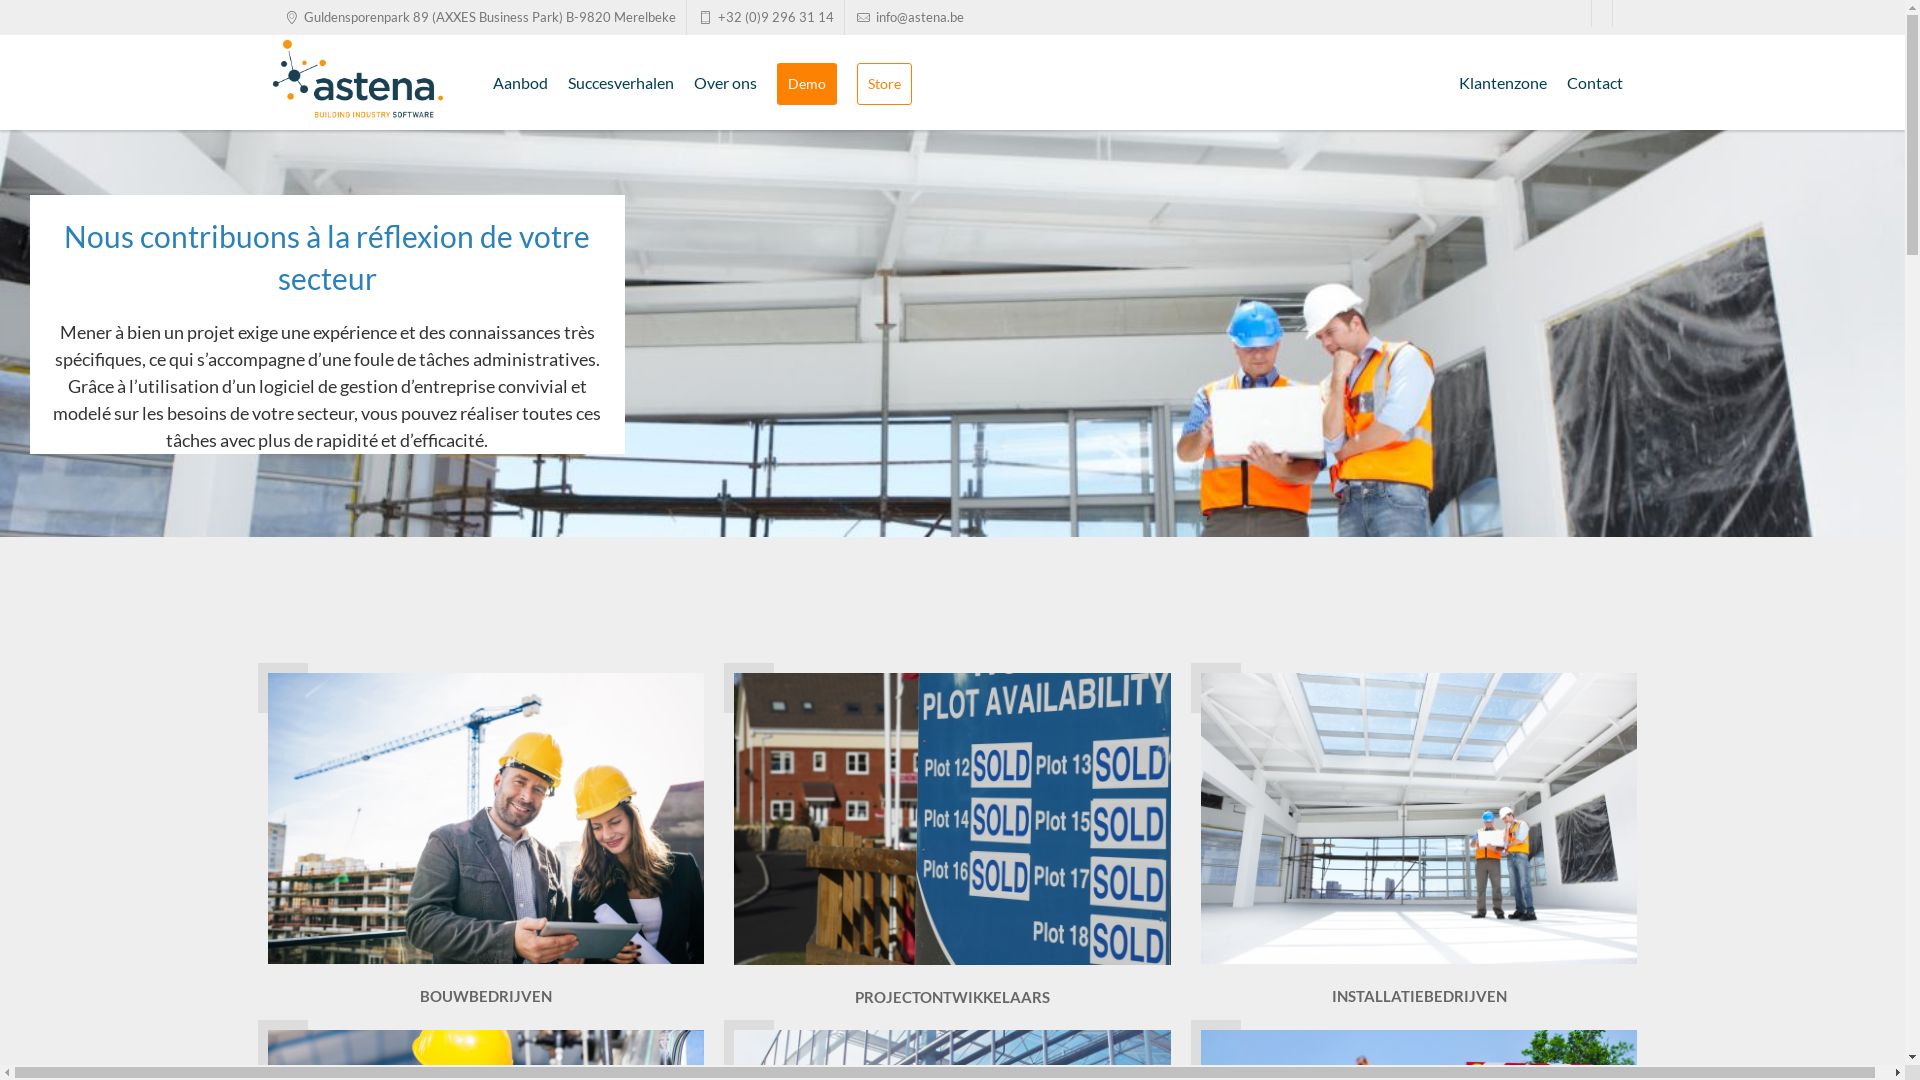 Image resolution: width=1920 pixels, height=1080 pixels. Describe the element at coordinates (486, 841) in the screenshot. I see `BOUWBEDRIJVEN` at that location.